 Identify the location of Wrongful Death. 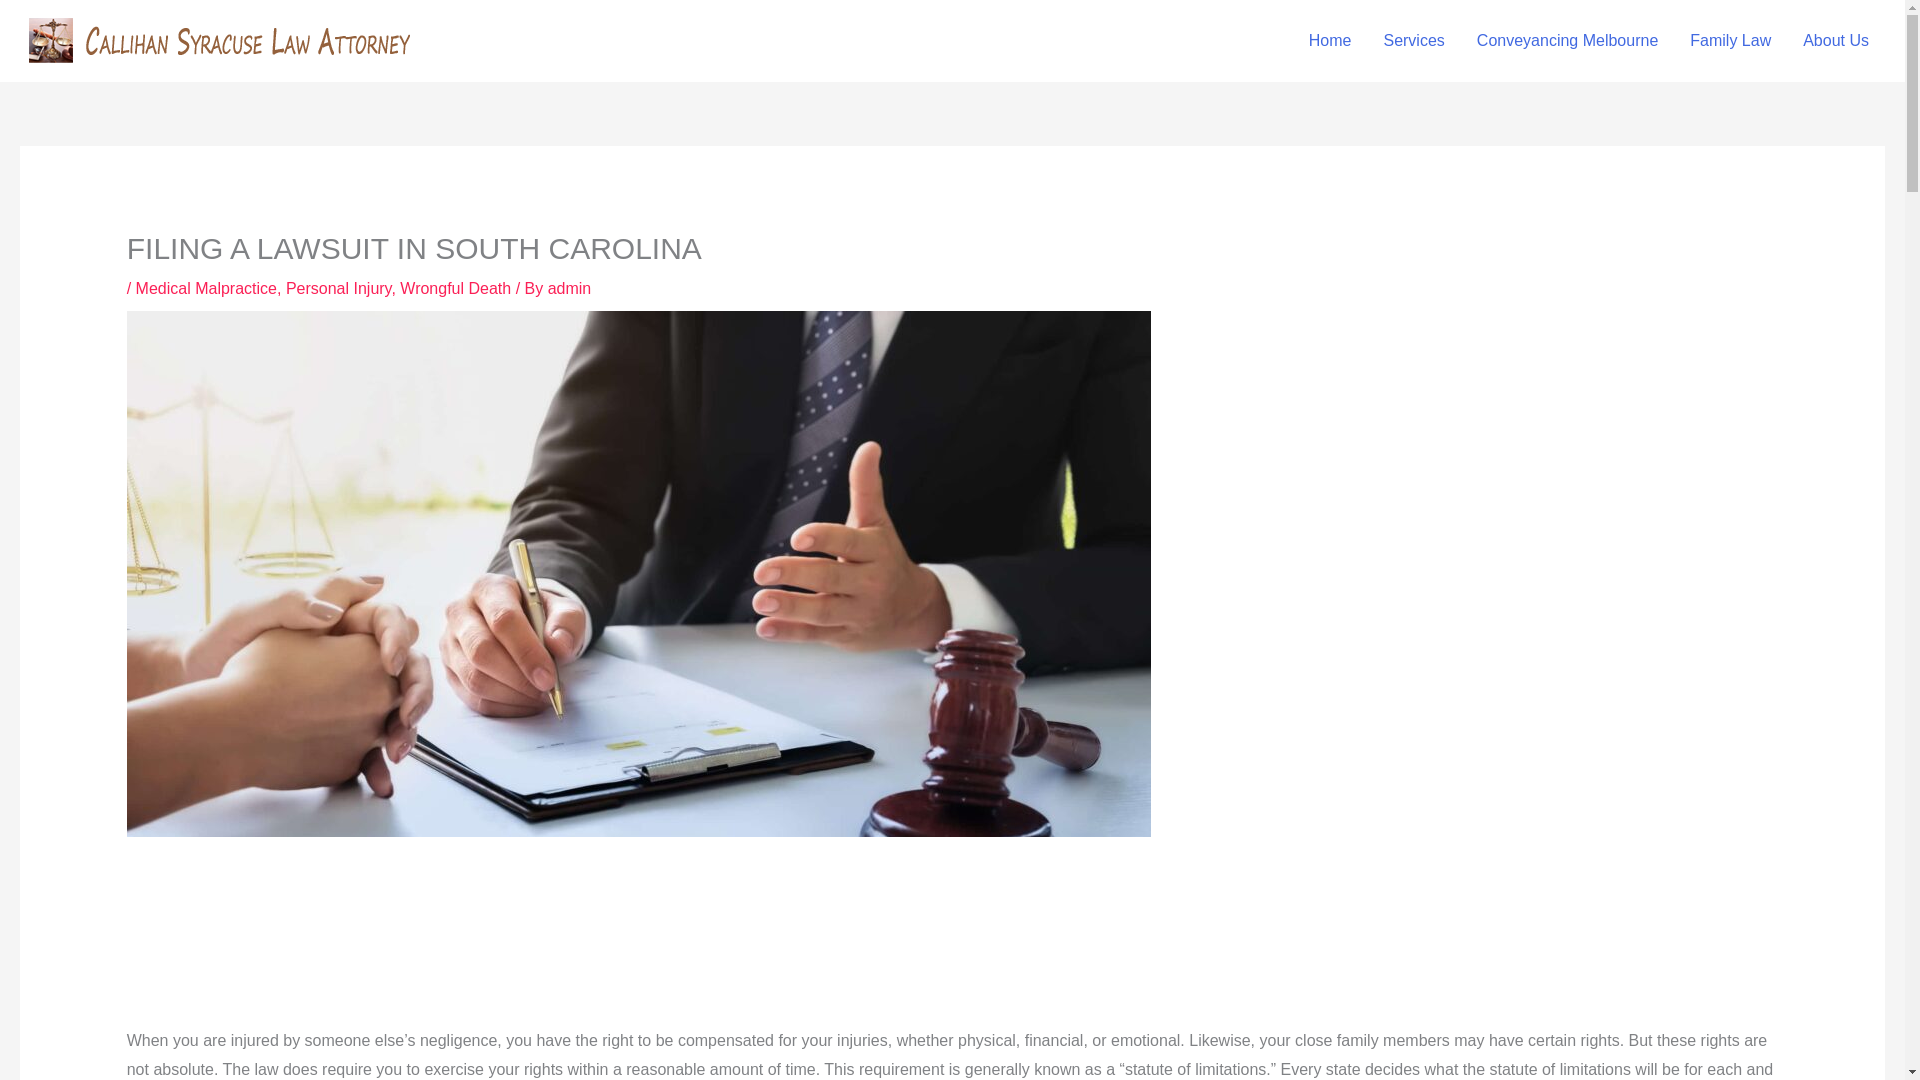
(454, 288).